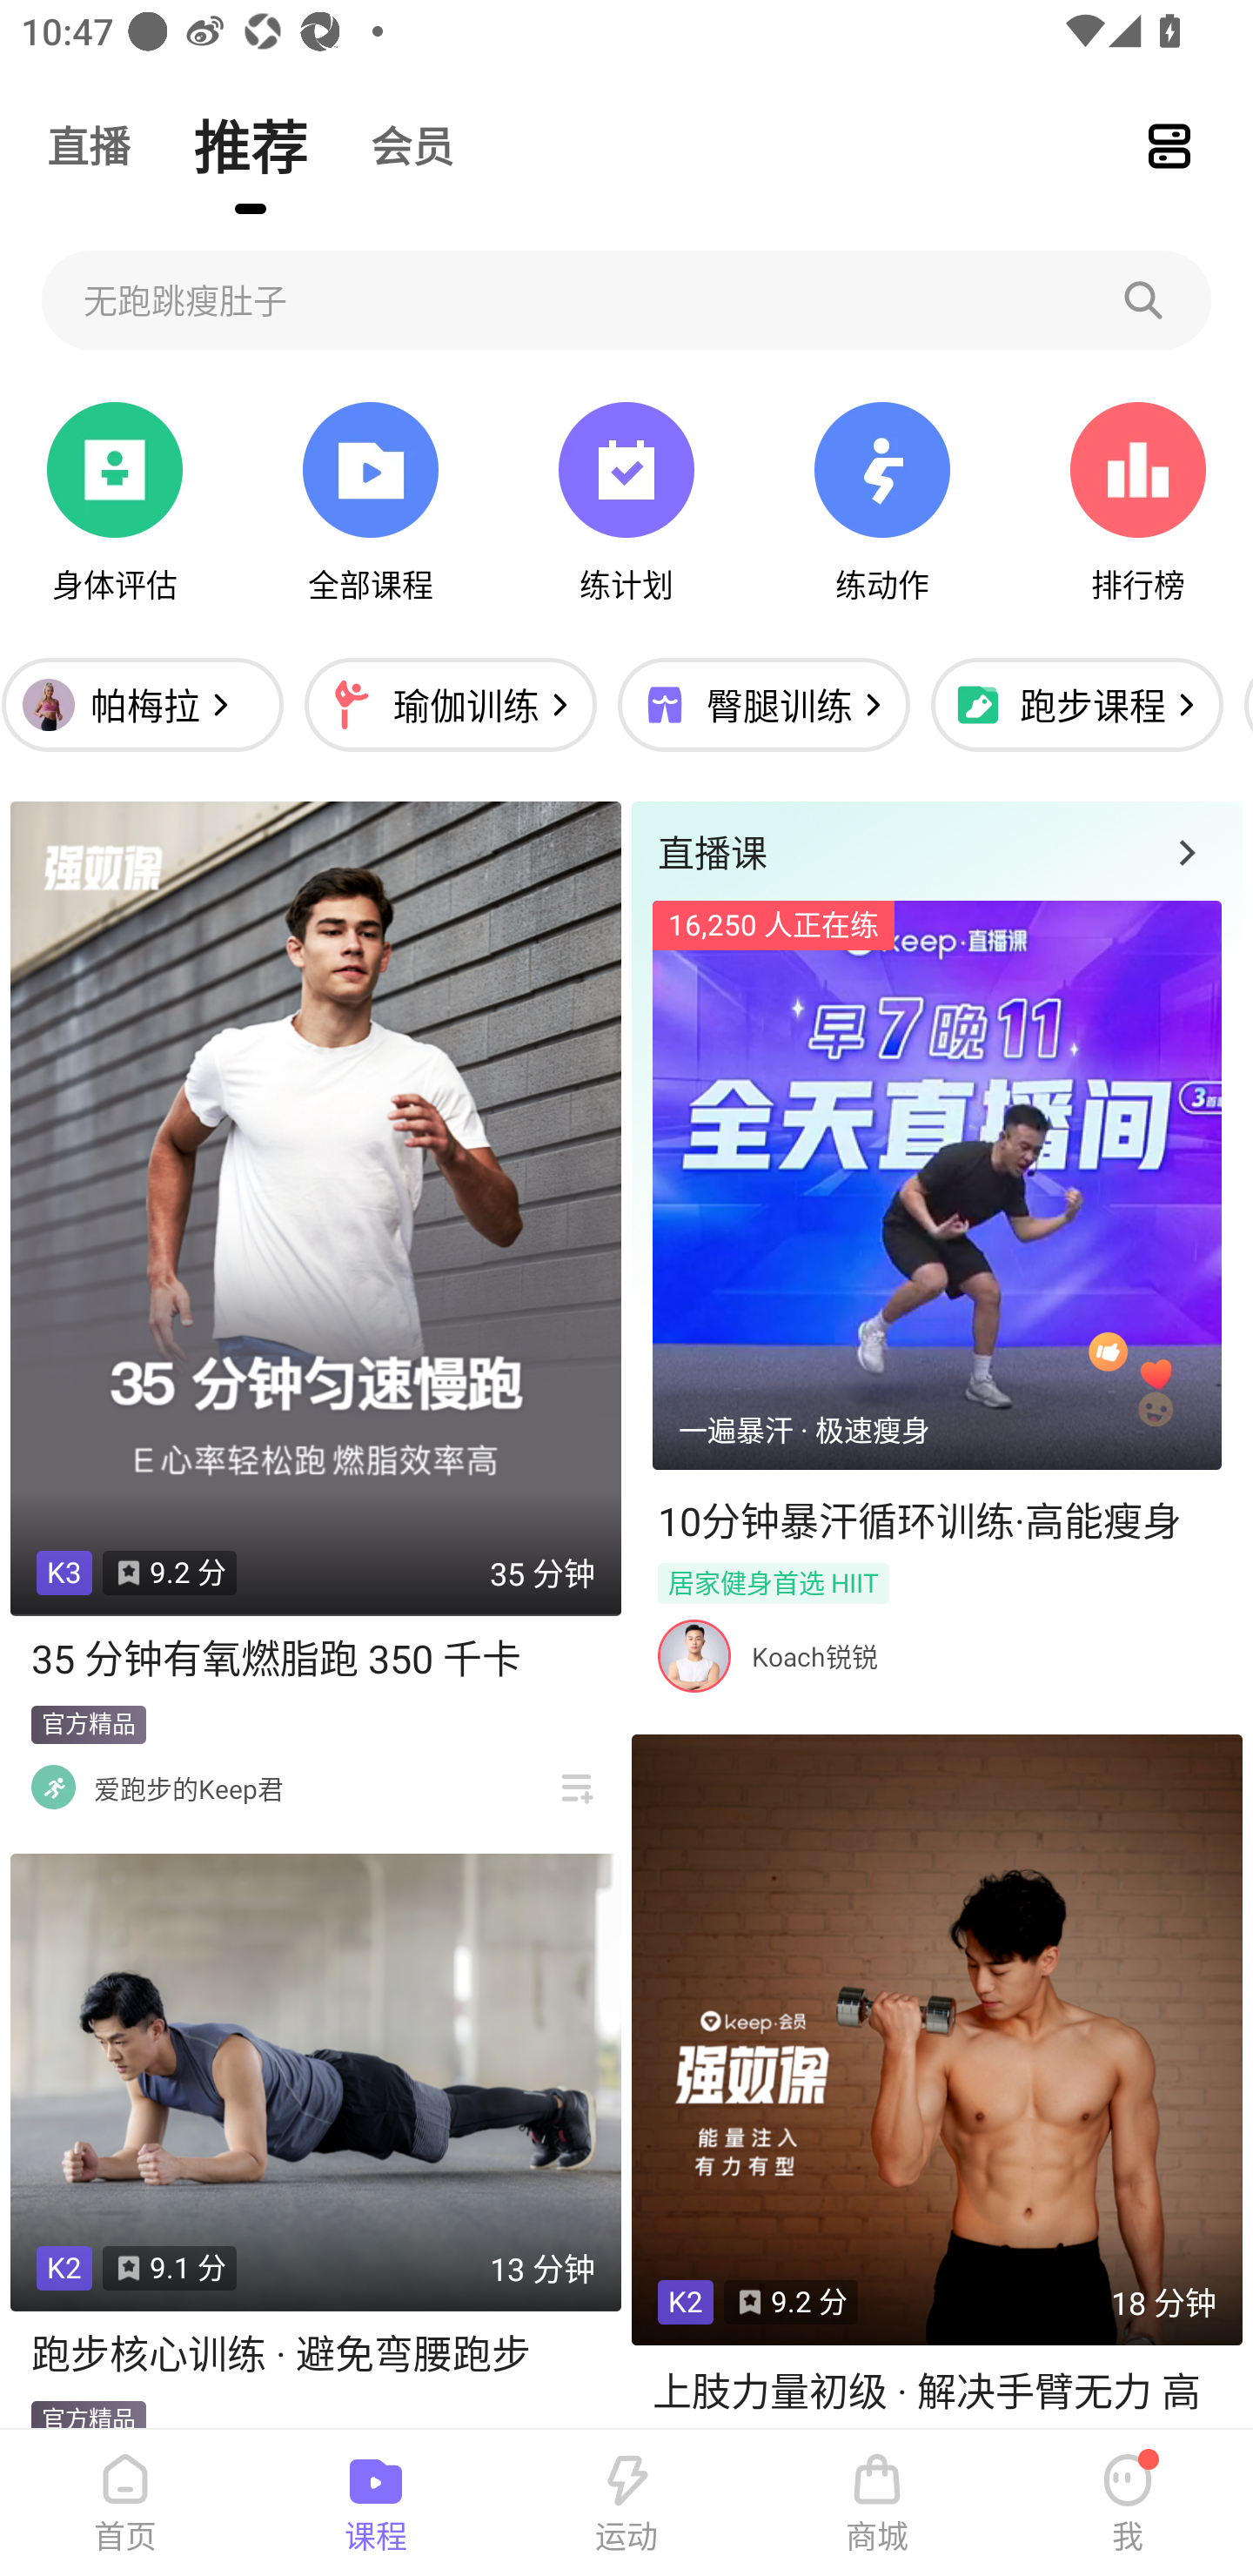 This screenshot has height=2576, width=1253. I want to click on 臀腿训练 更多, so click(763, 704).